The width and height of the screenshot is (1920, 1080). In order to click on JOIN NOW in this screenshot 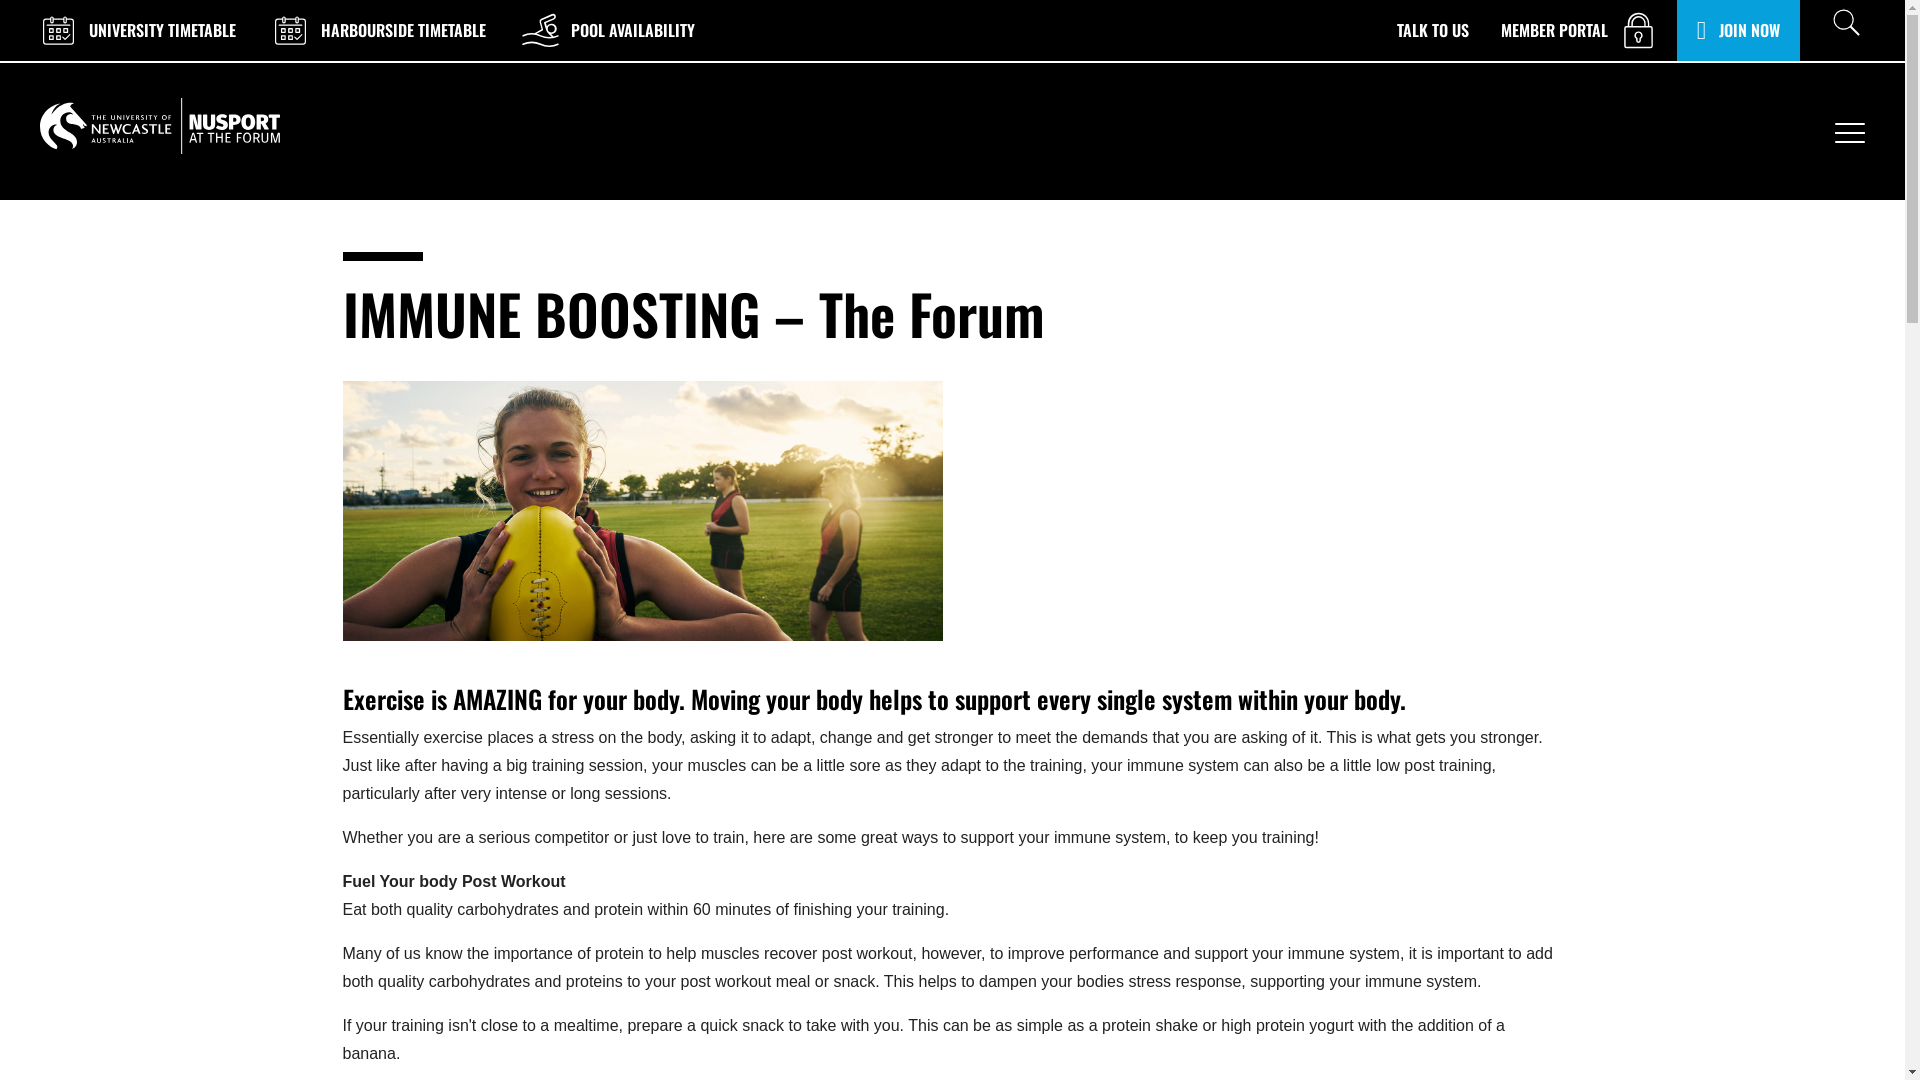, I will do `click(1738, 30)`.